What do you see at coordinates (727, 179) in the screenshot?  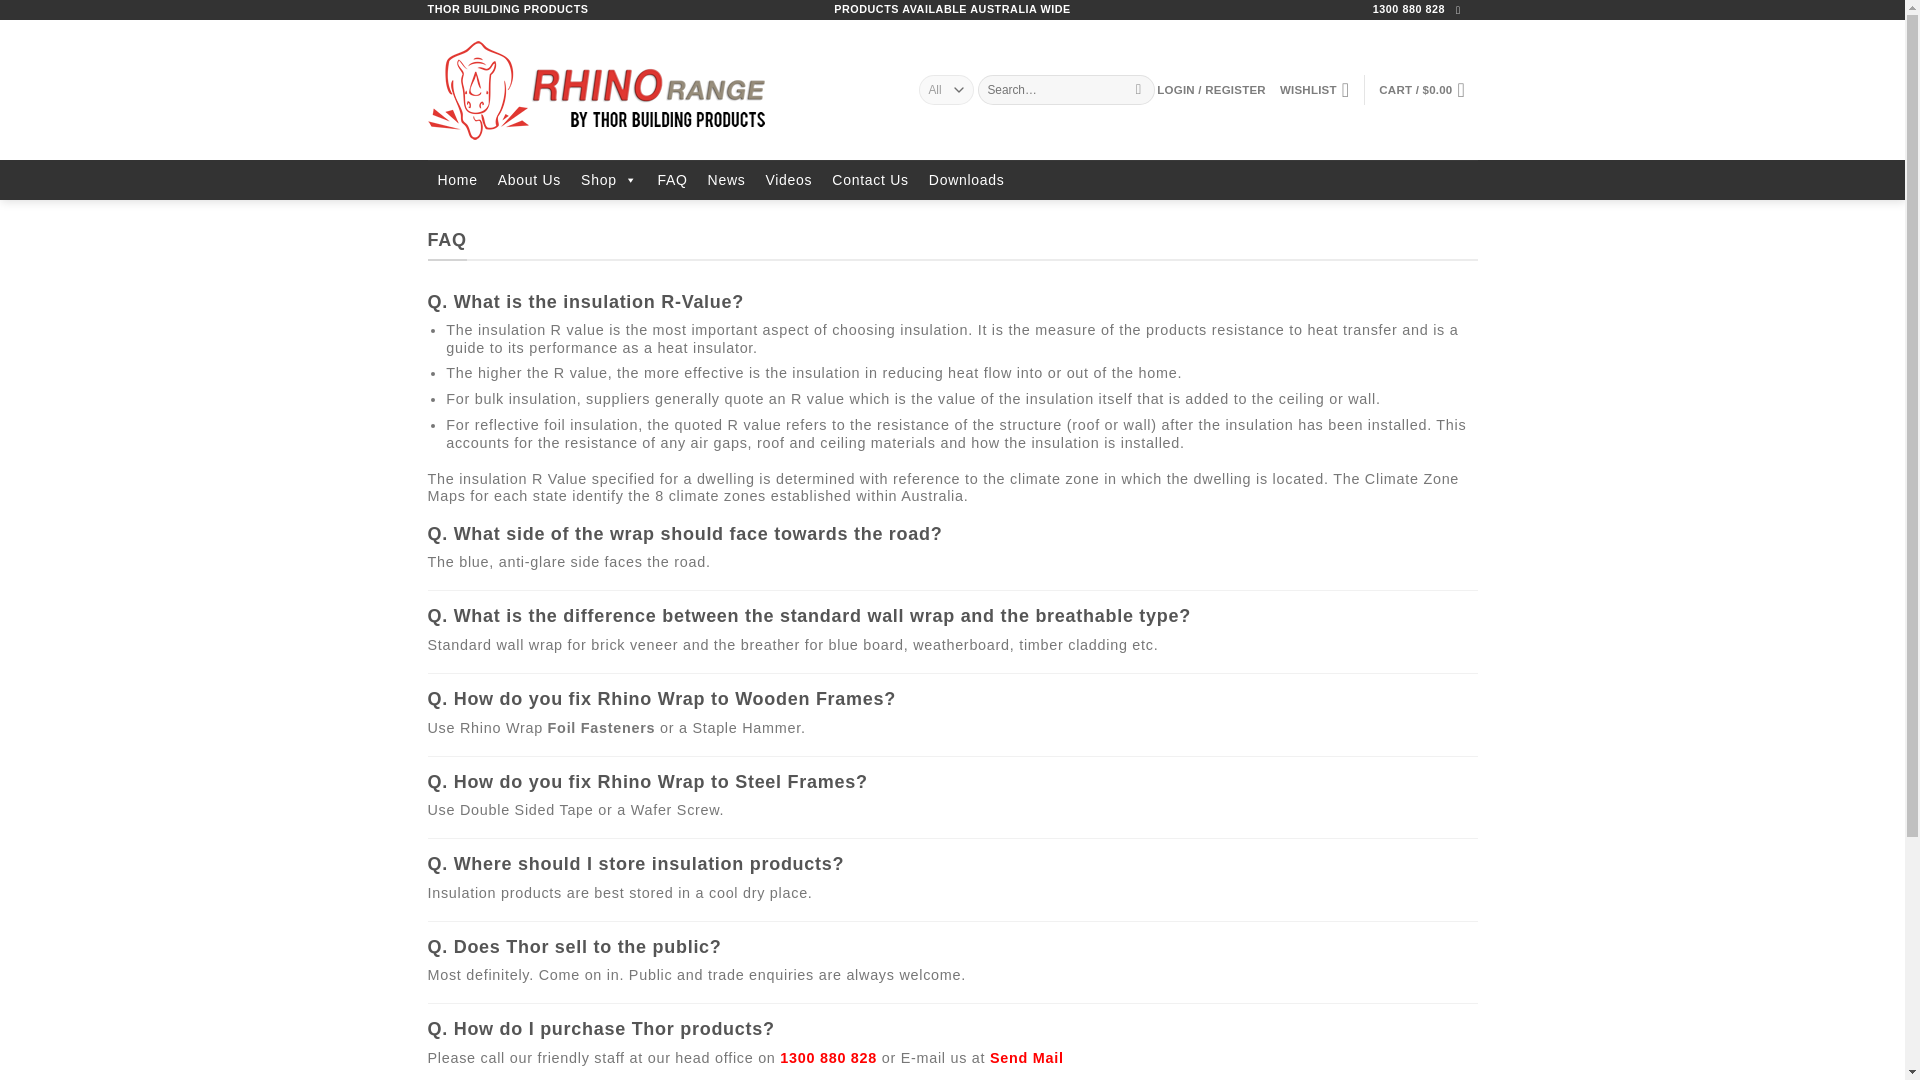 I see `News` at bounding box center [727, 179].